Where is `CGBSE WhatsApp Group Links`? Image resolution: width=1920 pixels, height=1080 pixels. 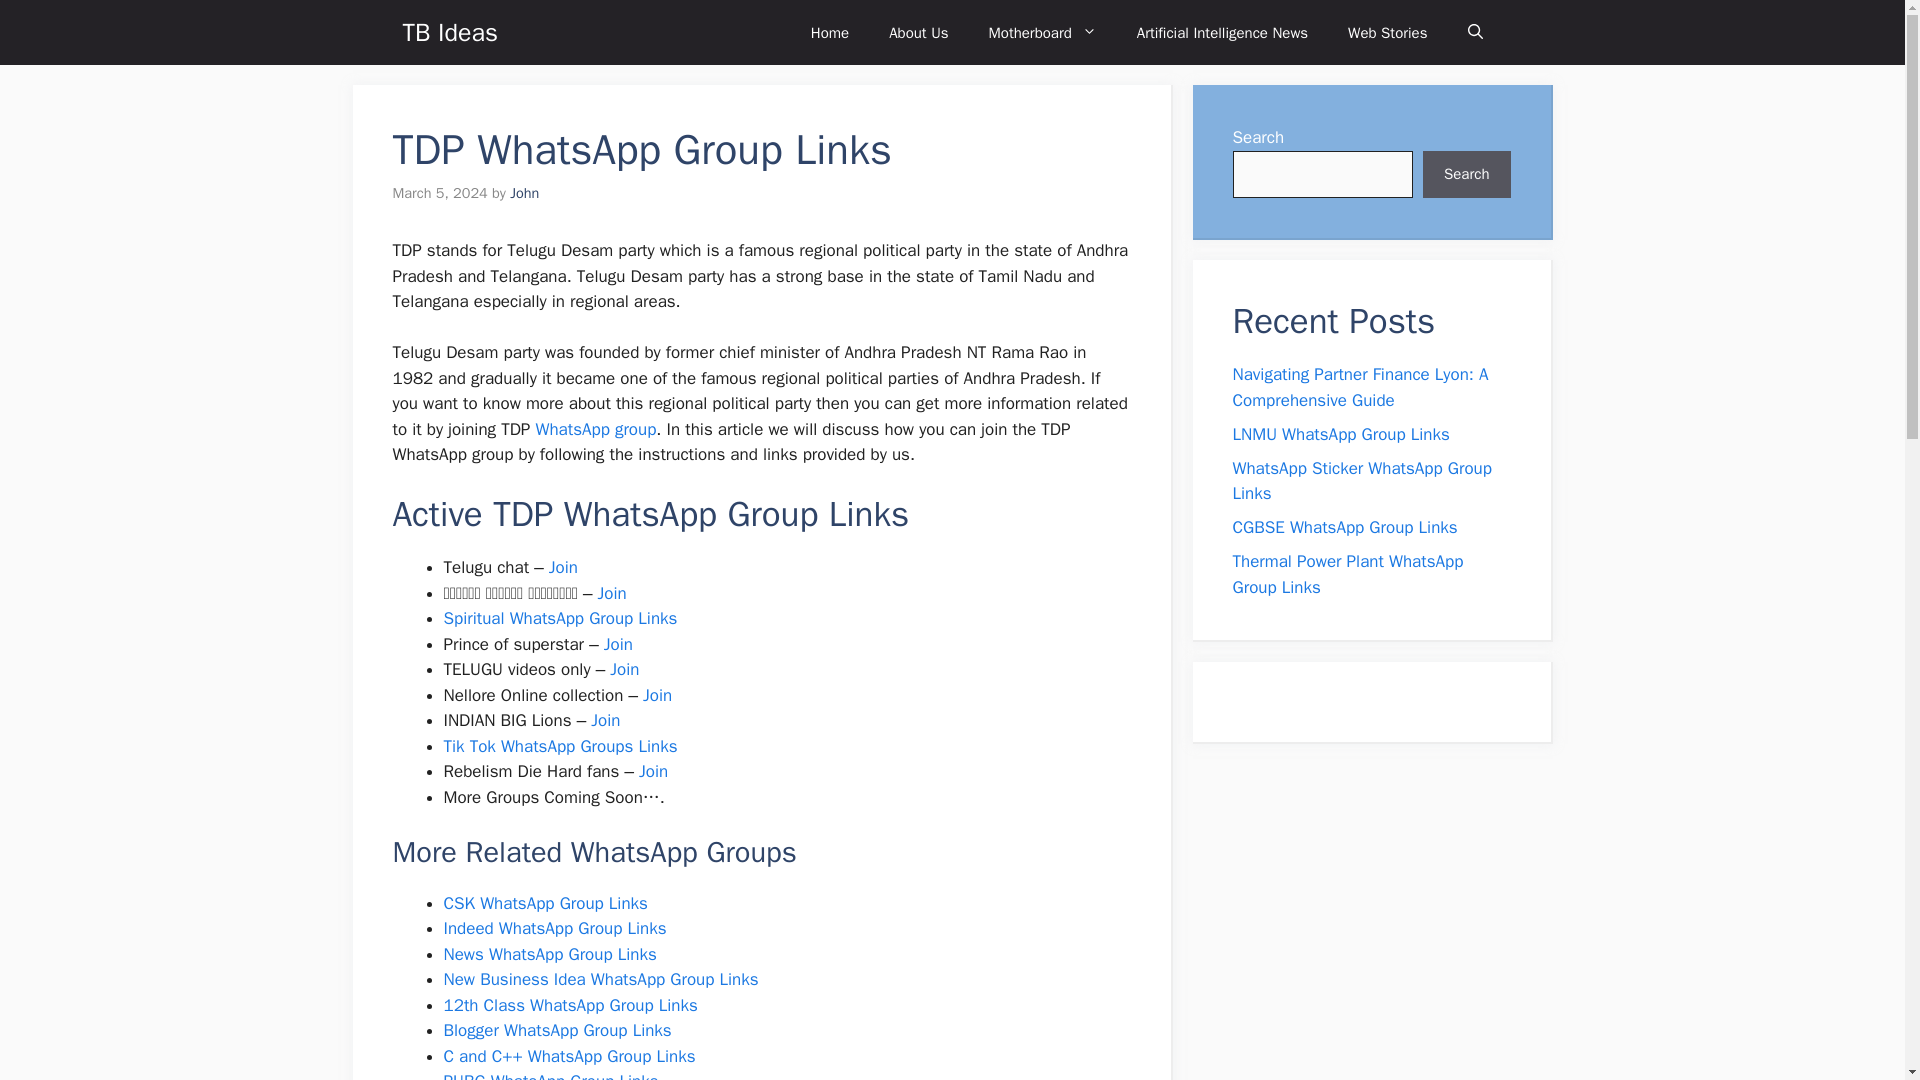
CGBSE WhatsApp Group Links is located at coordinates (1344, 527).